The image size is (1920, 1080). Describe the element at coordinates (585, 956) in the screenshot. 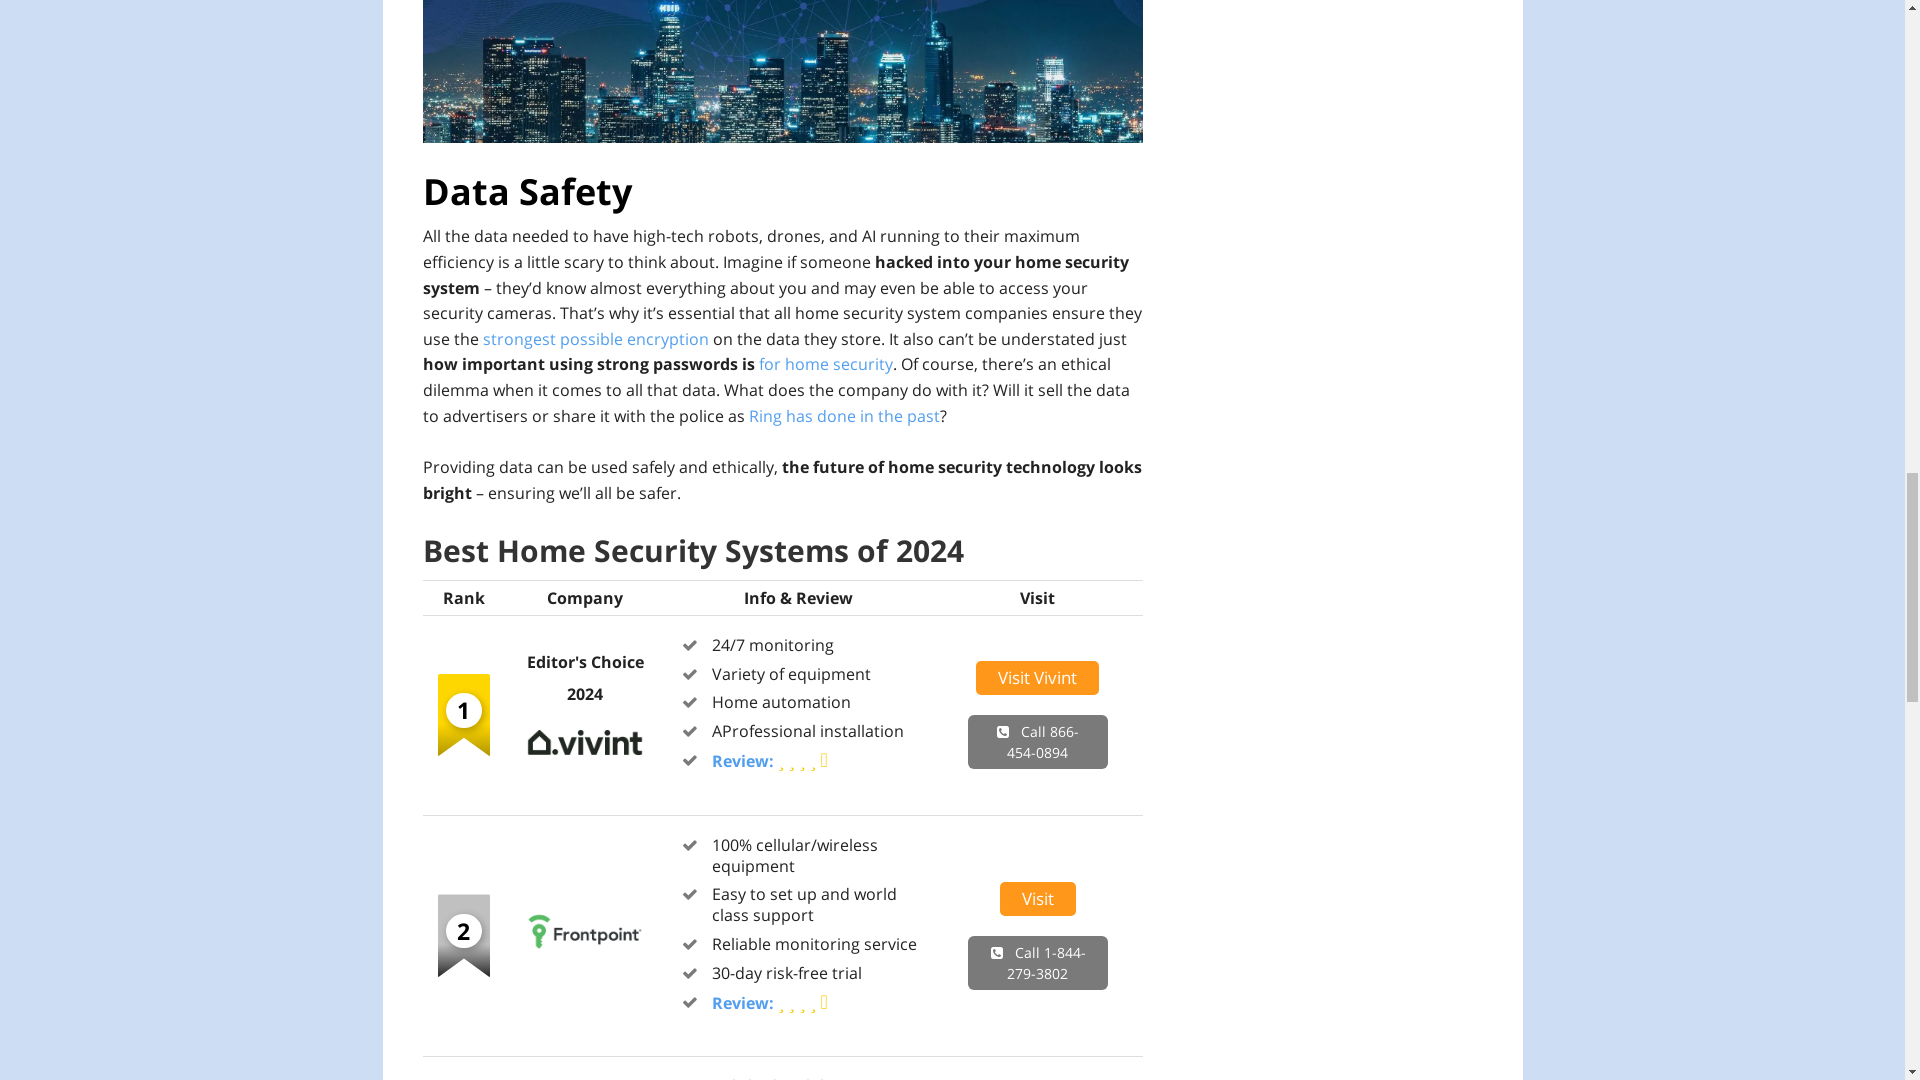

I see `Visit Frontpoint Security` at that location.